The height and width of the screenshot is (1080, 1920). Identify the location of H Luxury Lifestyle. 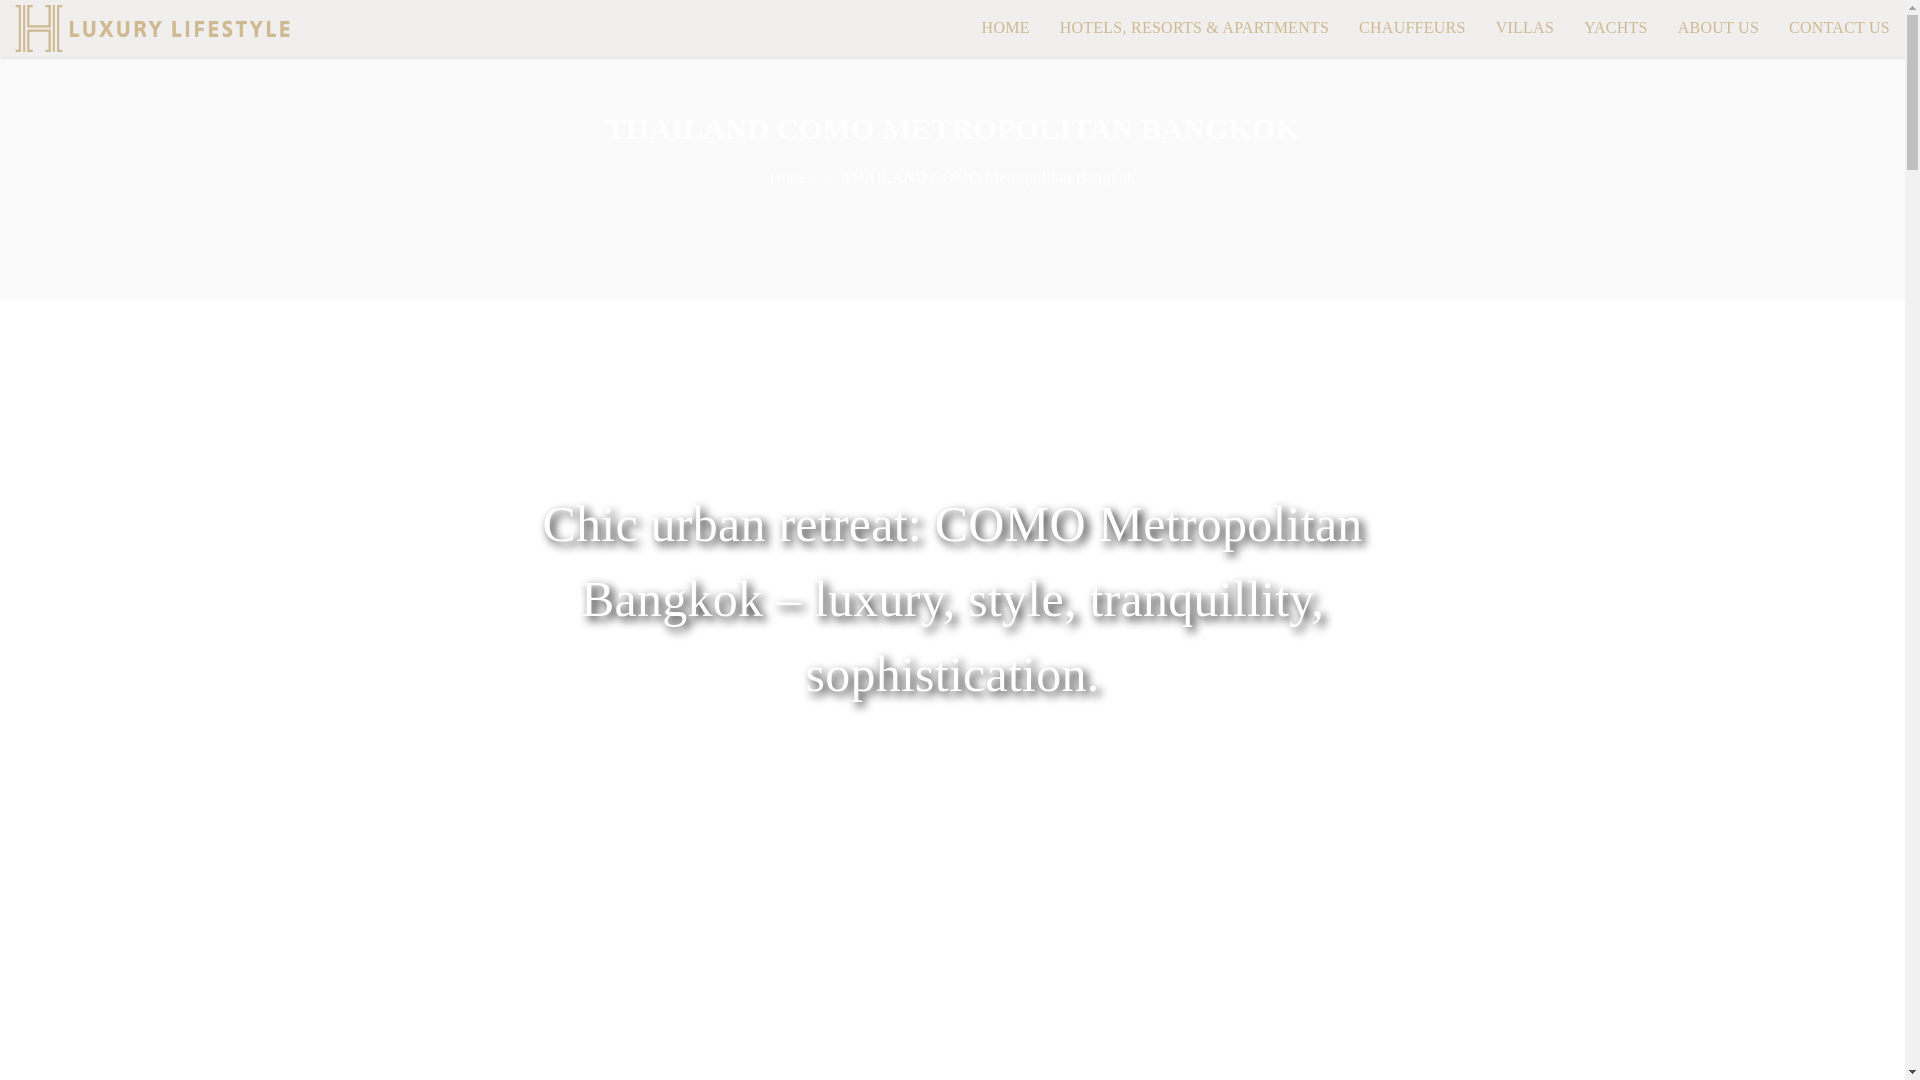
(152, 28).